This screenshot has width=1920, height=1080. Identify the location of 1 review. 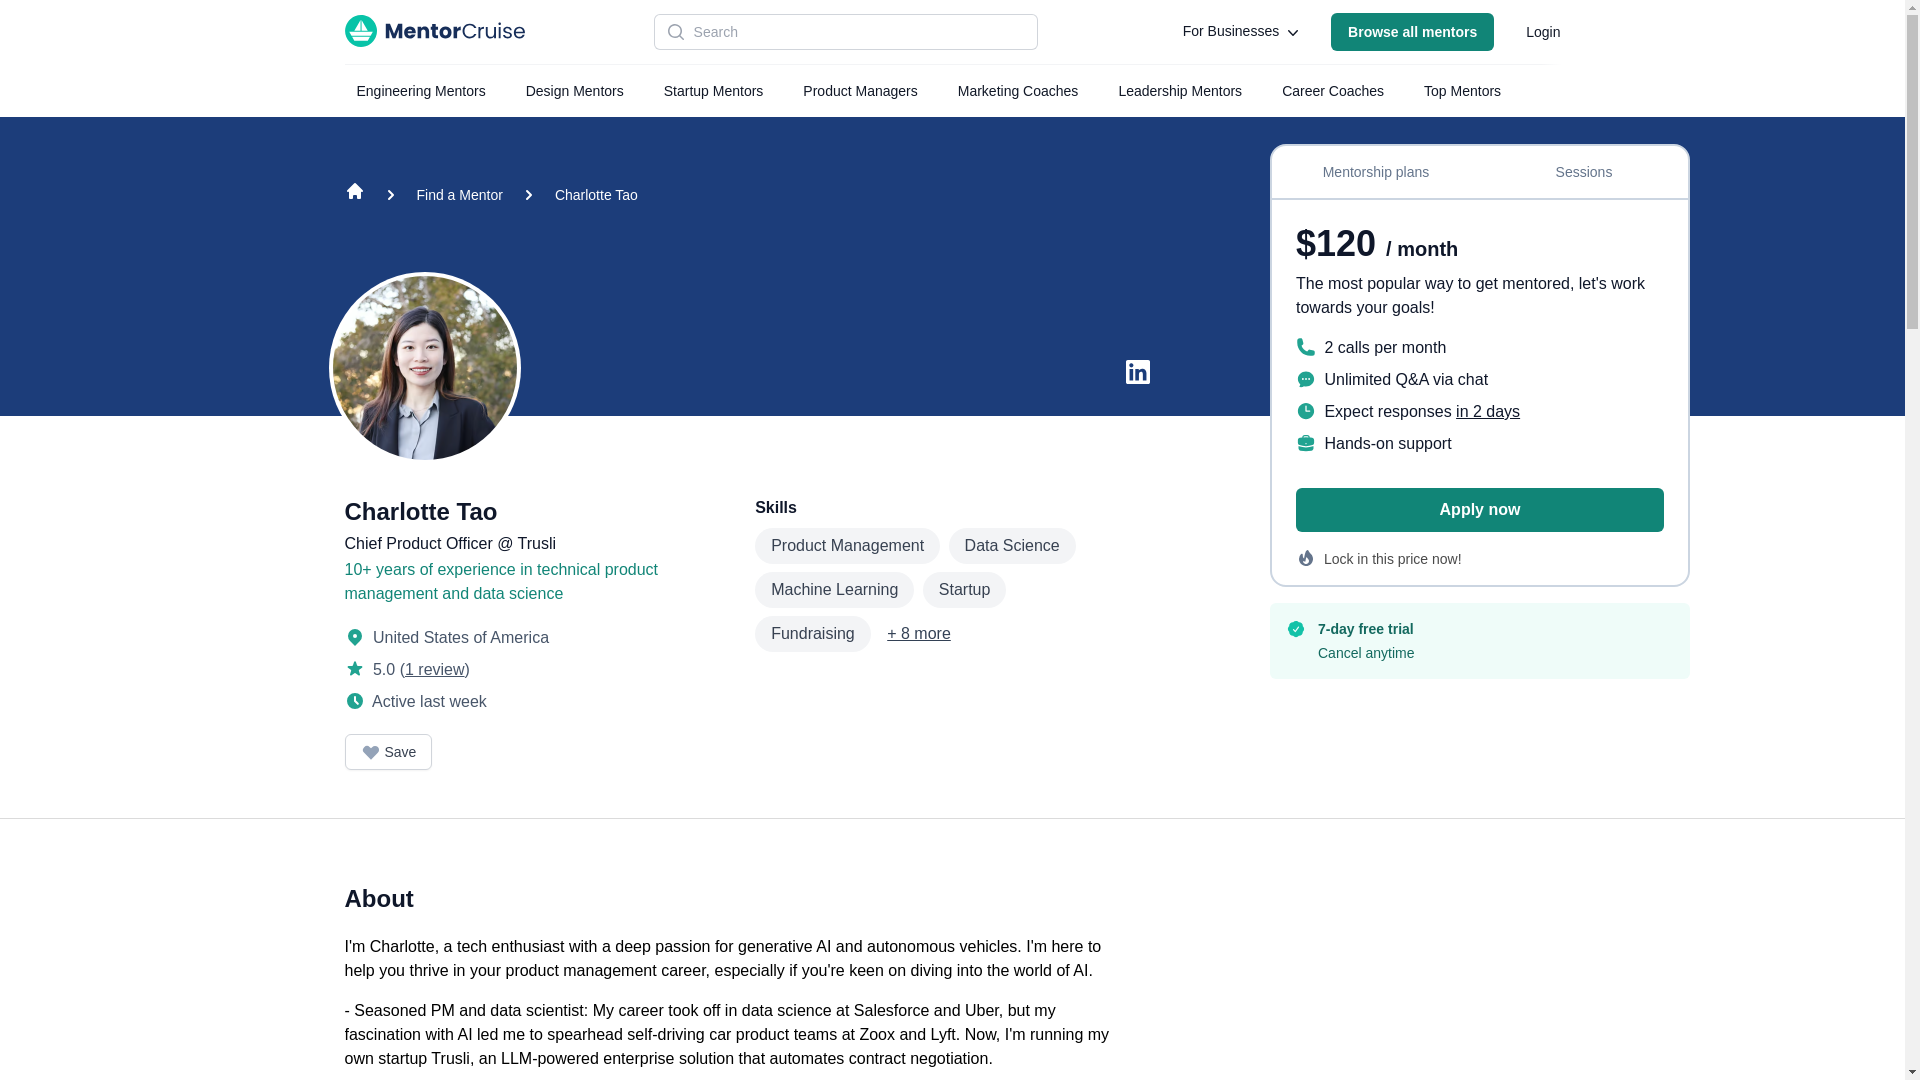
(434, 669).